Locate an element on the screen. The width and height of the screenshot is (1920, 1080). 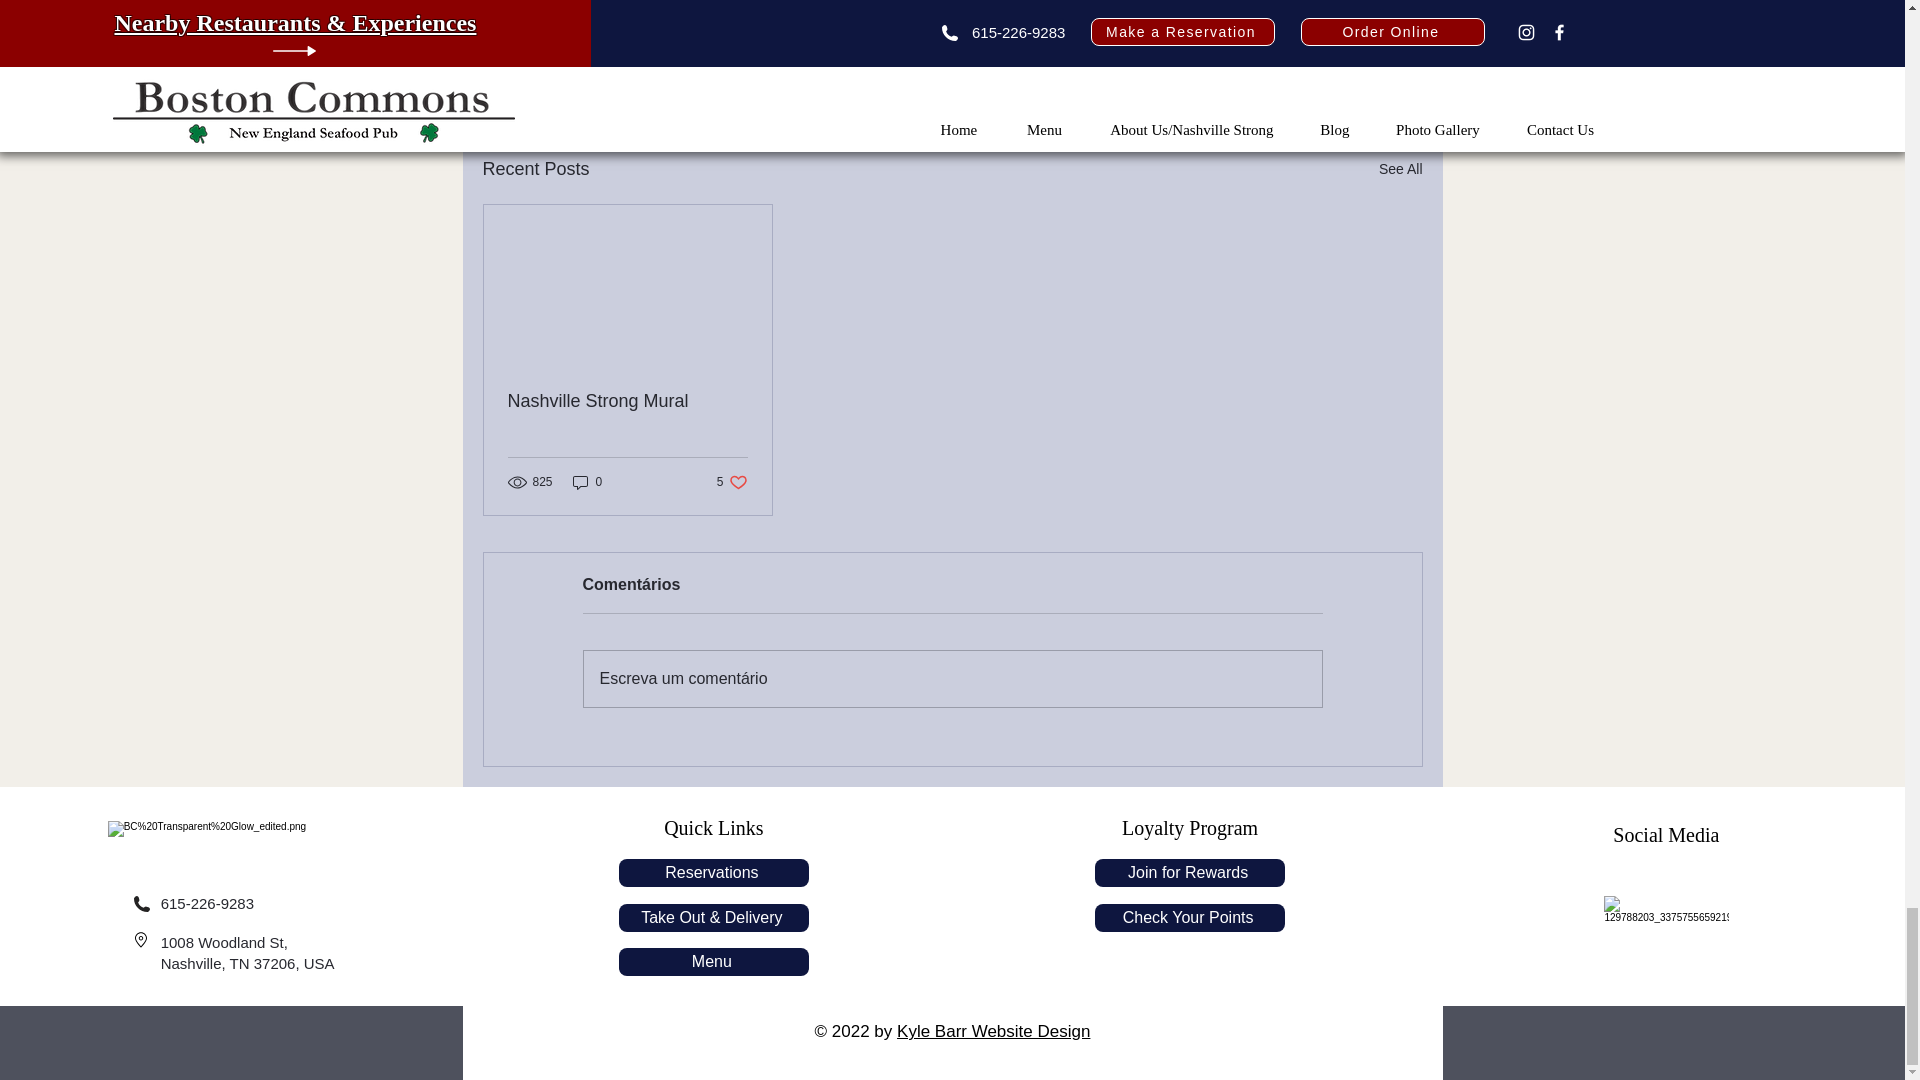
Join for Rewards is located at coordinates (1400, 169).